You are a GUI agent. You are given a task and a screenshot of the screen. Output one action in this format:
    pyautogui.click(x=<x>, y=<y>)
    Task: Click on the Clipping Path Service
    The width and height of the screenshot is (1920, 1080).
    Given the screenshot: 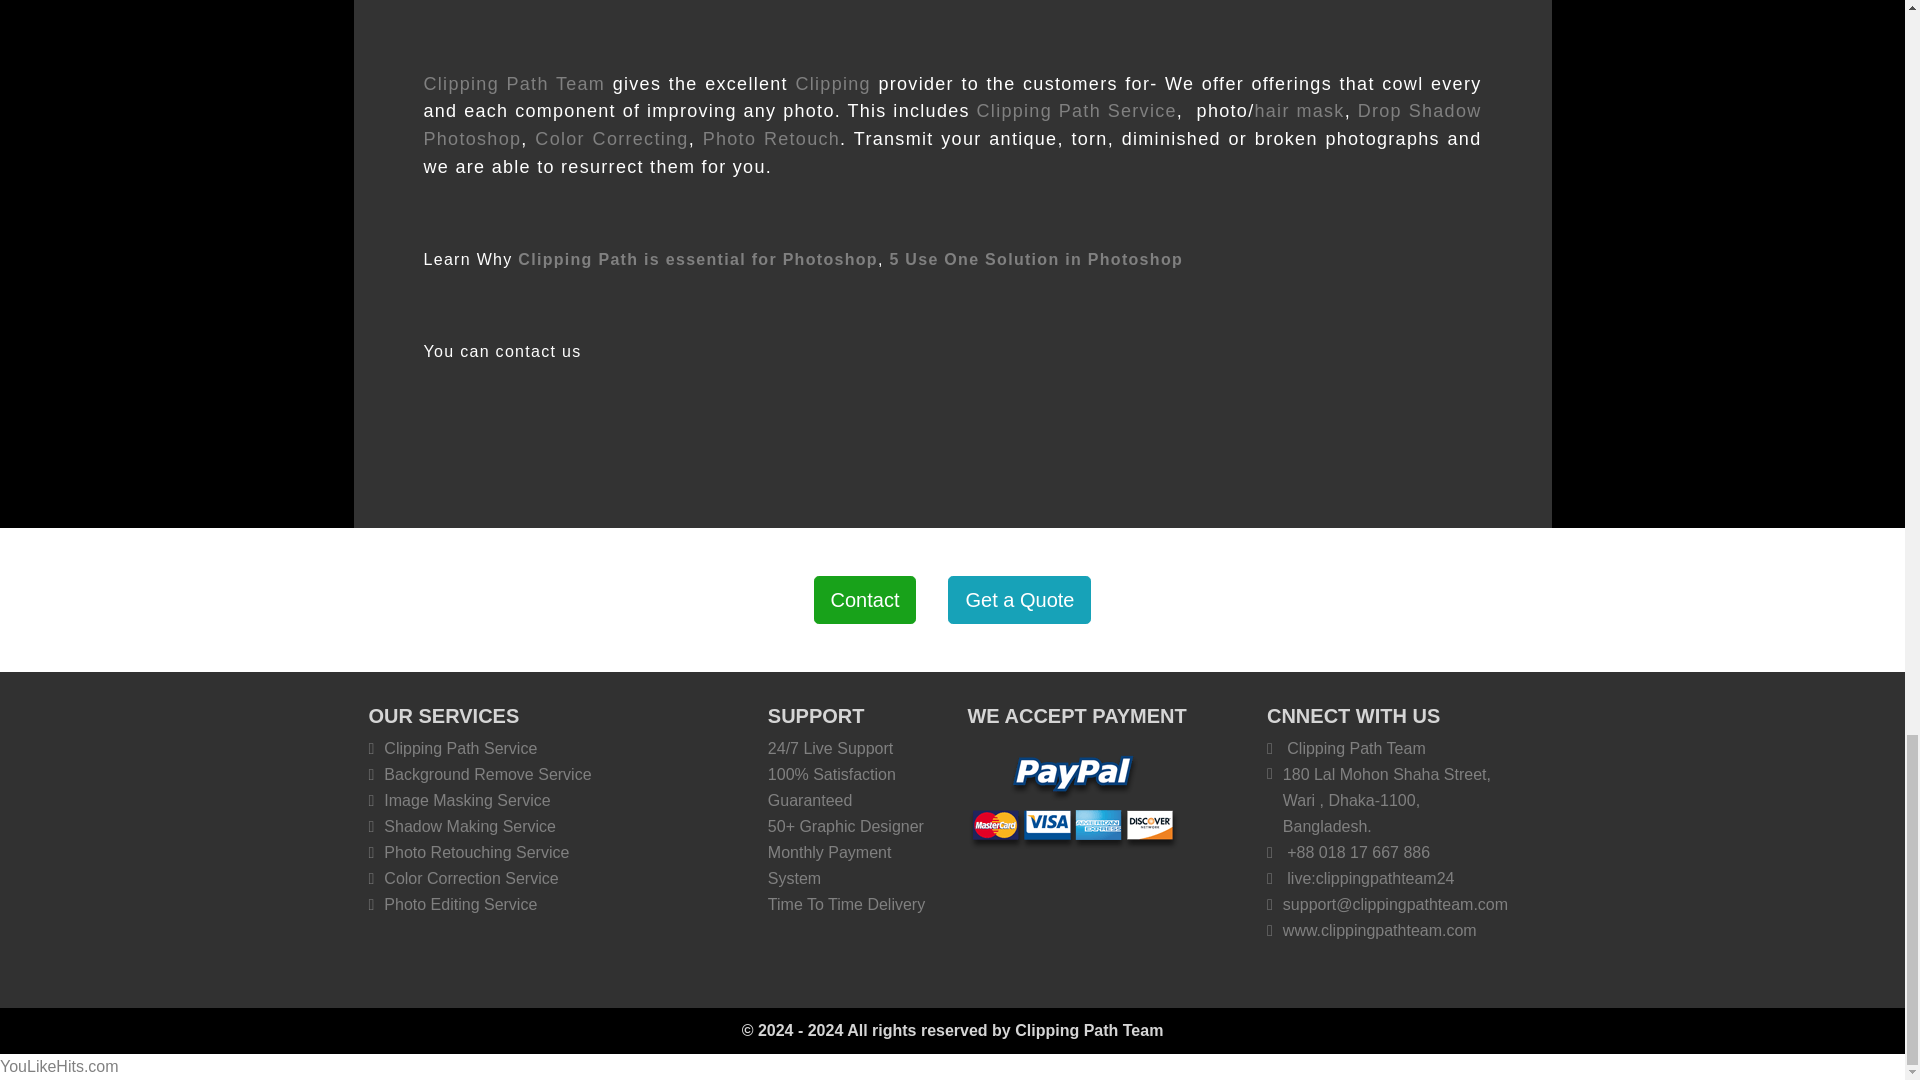 What is the action you would take?
    pyautogui.click(x=1076, y=110)
    